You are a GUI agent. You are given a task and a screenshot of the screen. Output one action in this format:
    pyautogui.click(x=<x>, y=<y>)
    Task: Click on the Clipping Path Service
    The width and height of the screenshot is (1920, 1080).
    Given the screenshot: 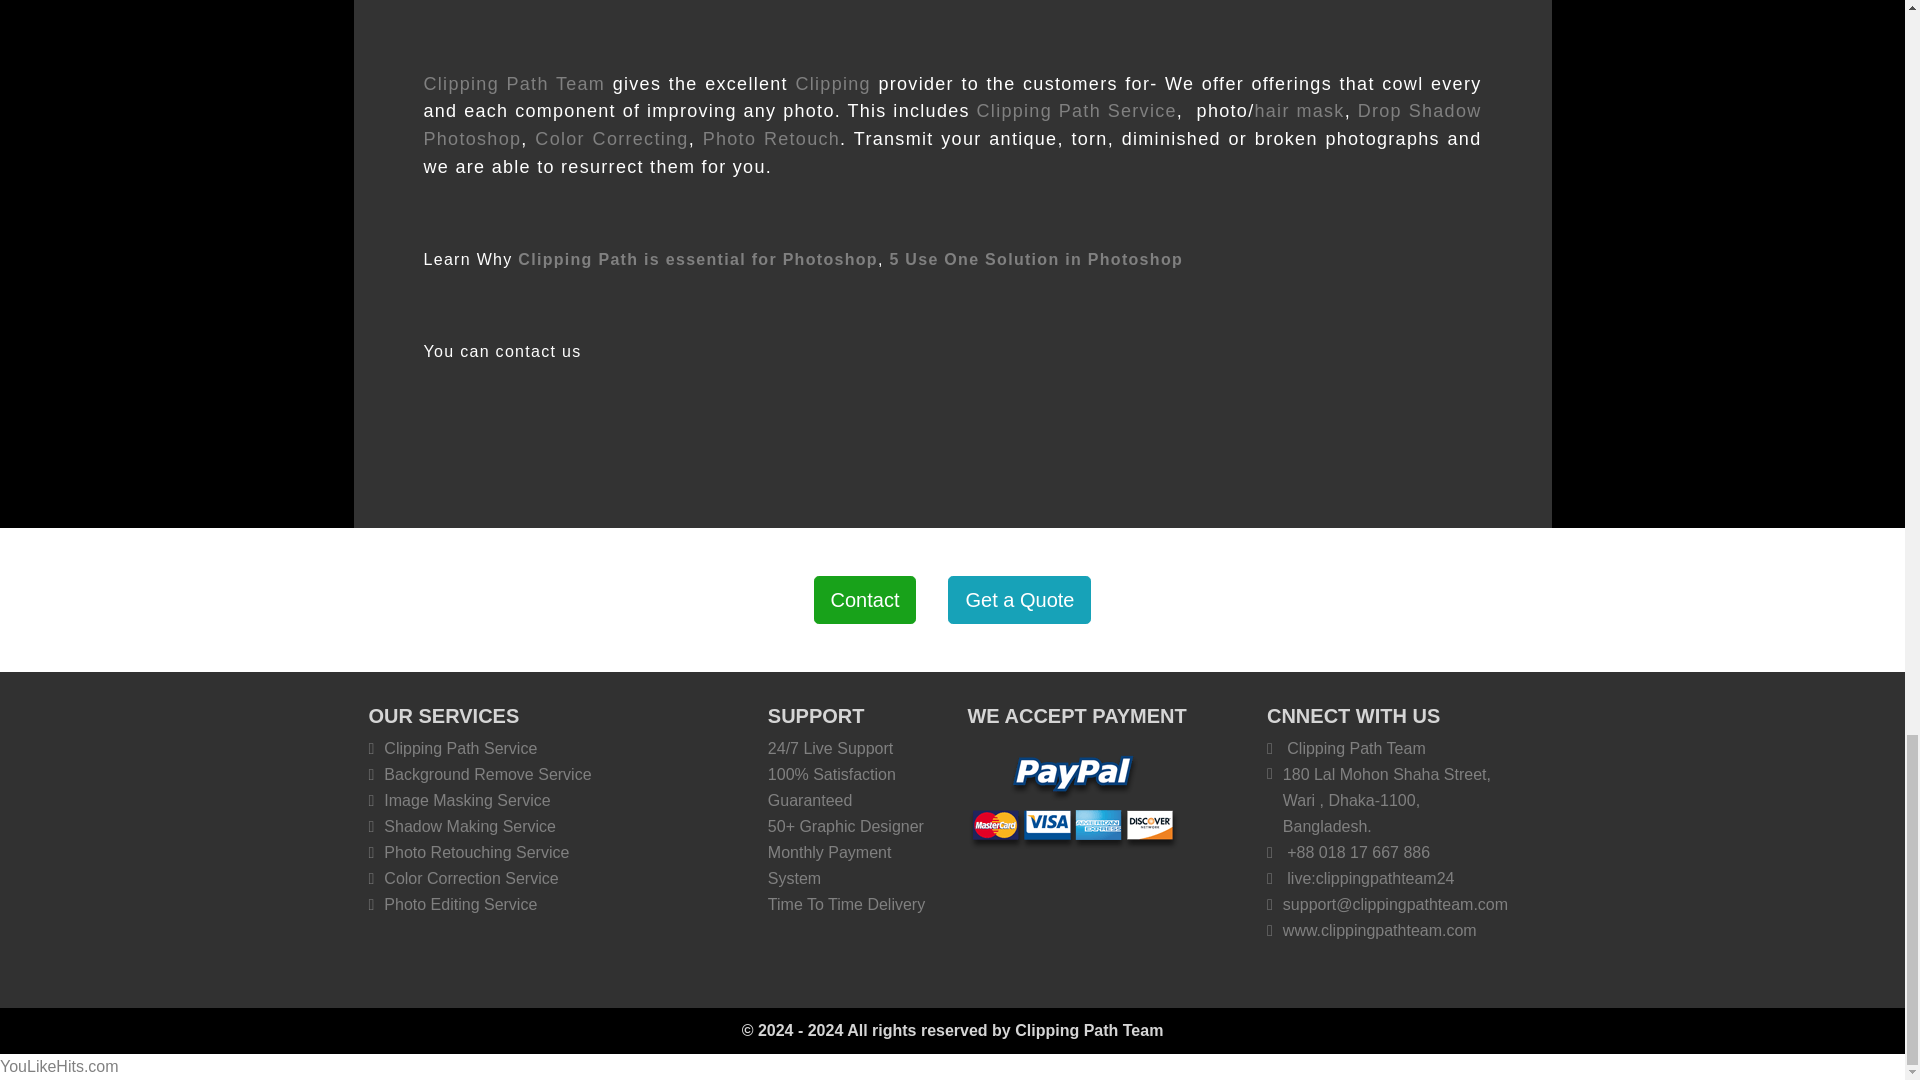 What is the action you would take?
    pyautogui.click(x=1076, y=110)
    